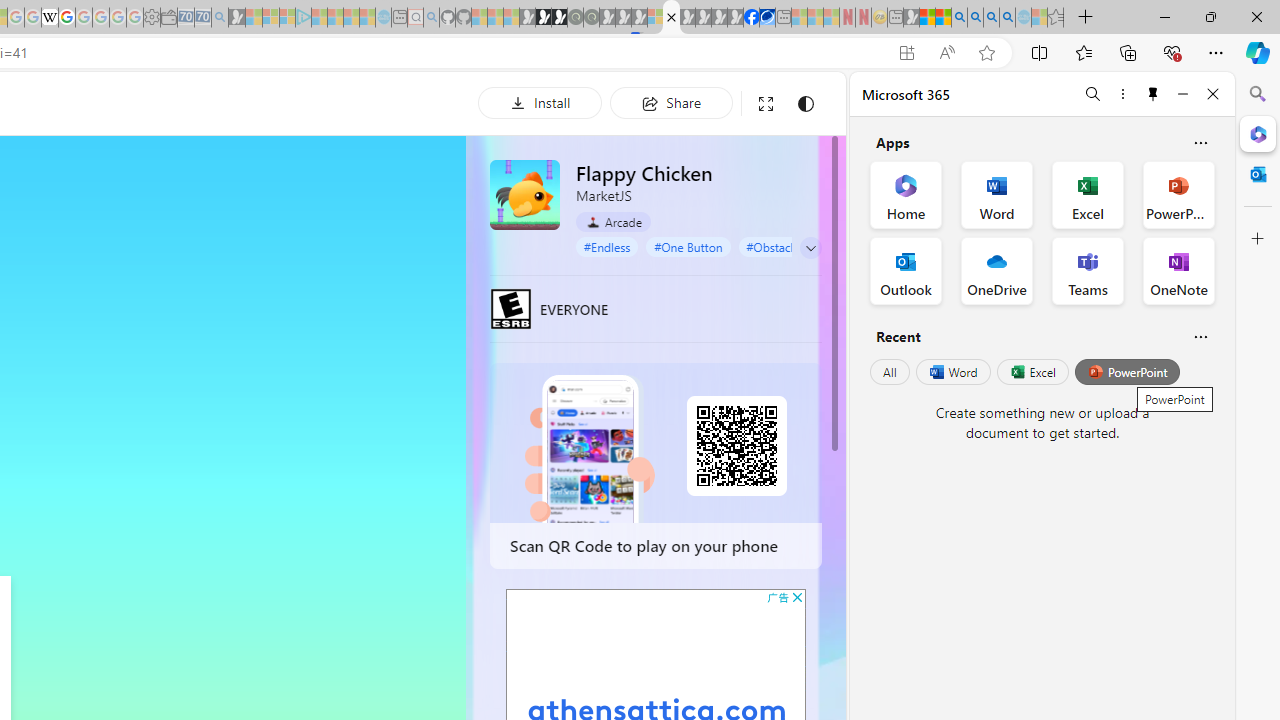 The width and height of the screenshot is (1280, 720). Describe the element at coordinates (805, 104) in the screenshot. I see `Change to dark mode` at that location.